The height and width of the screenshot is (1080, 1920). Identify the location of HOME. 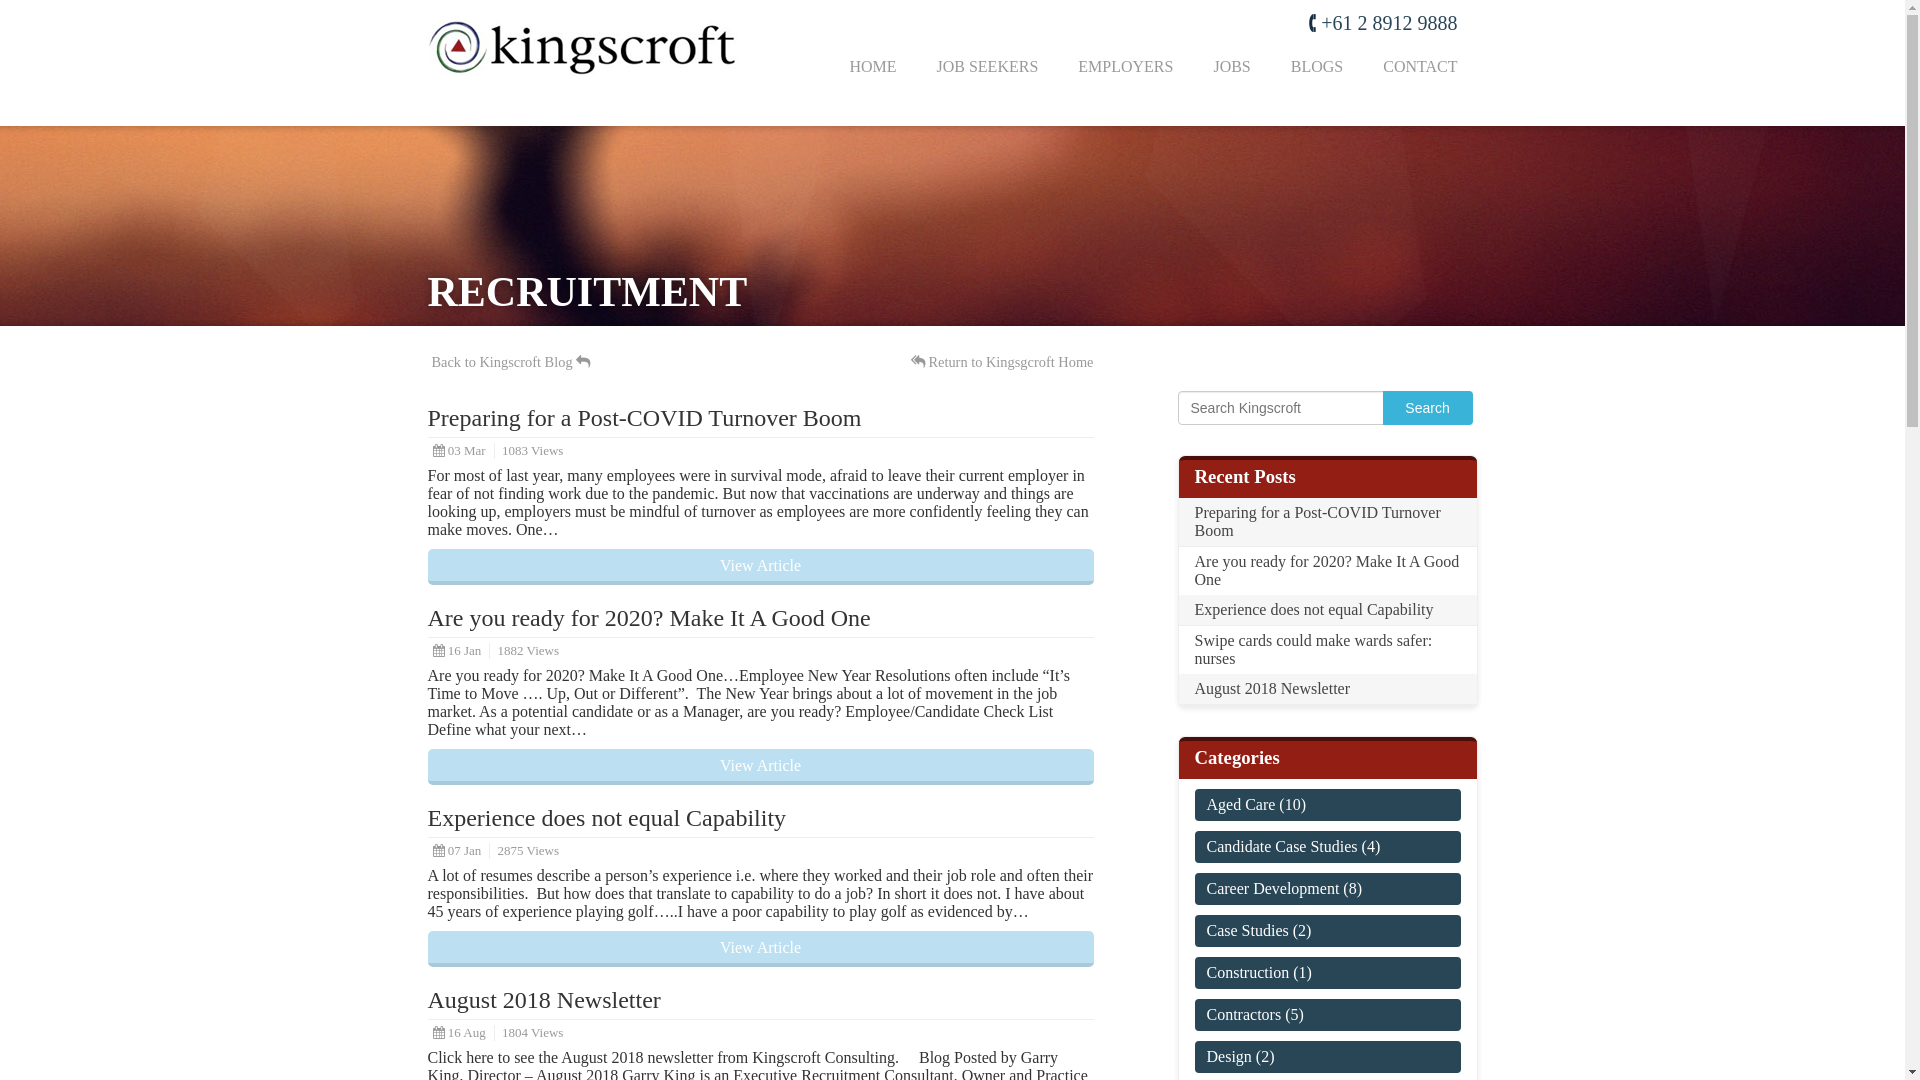
(872, 67).